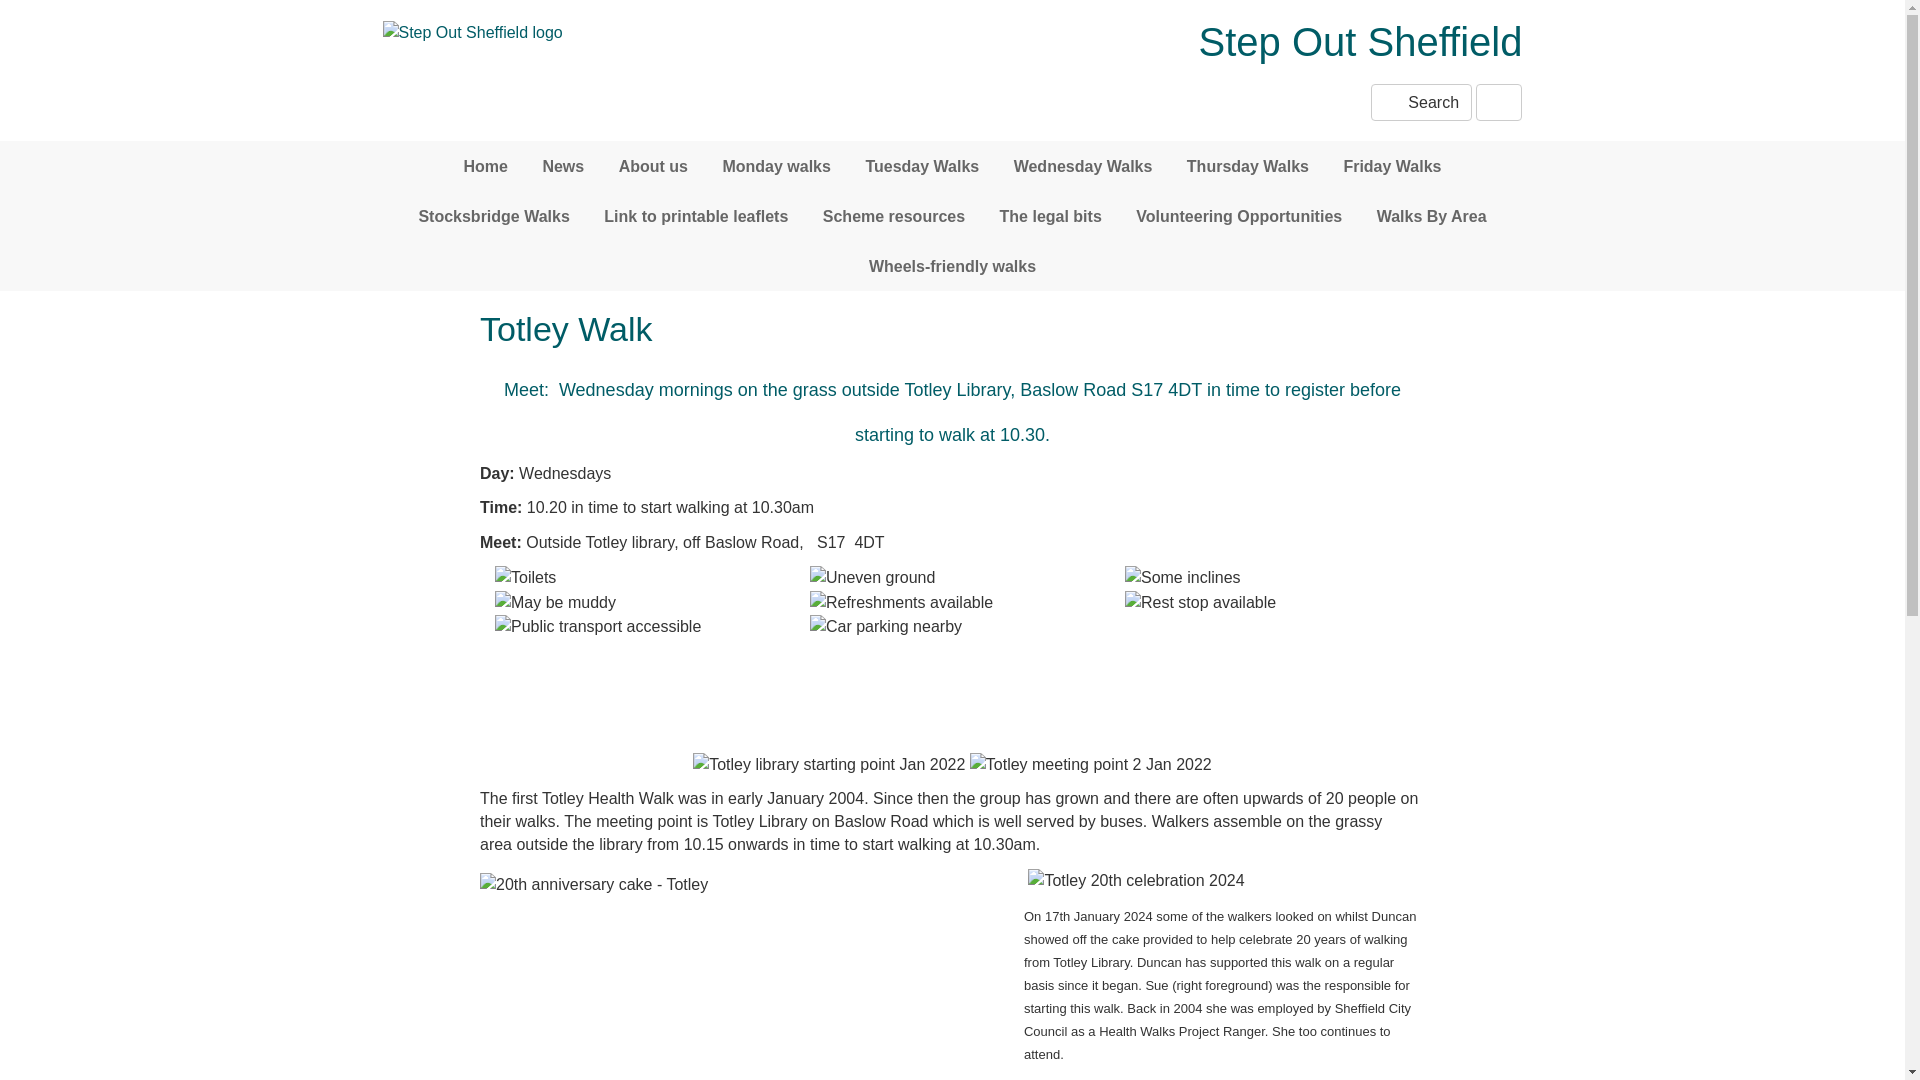  What do you see at coordinates (1431, 216) in the screenshot?
I see `Walks By Area` at bounding box center [1431, 216].